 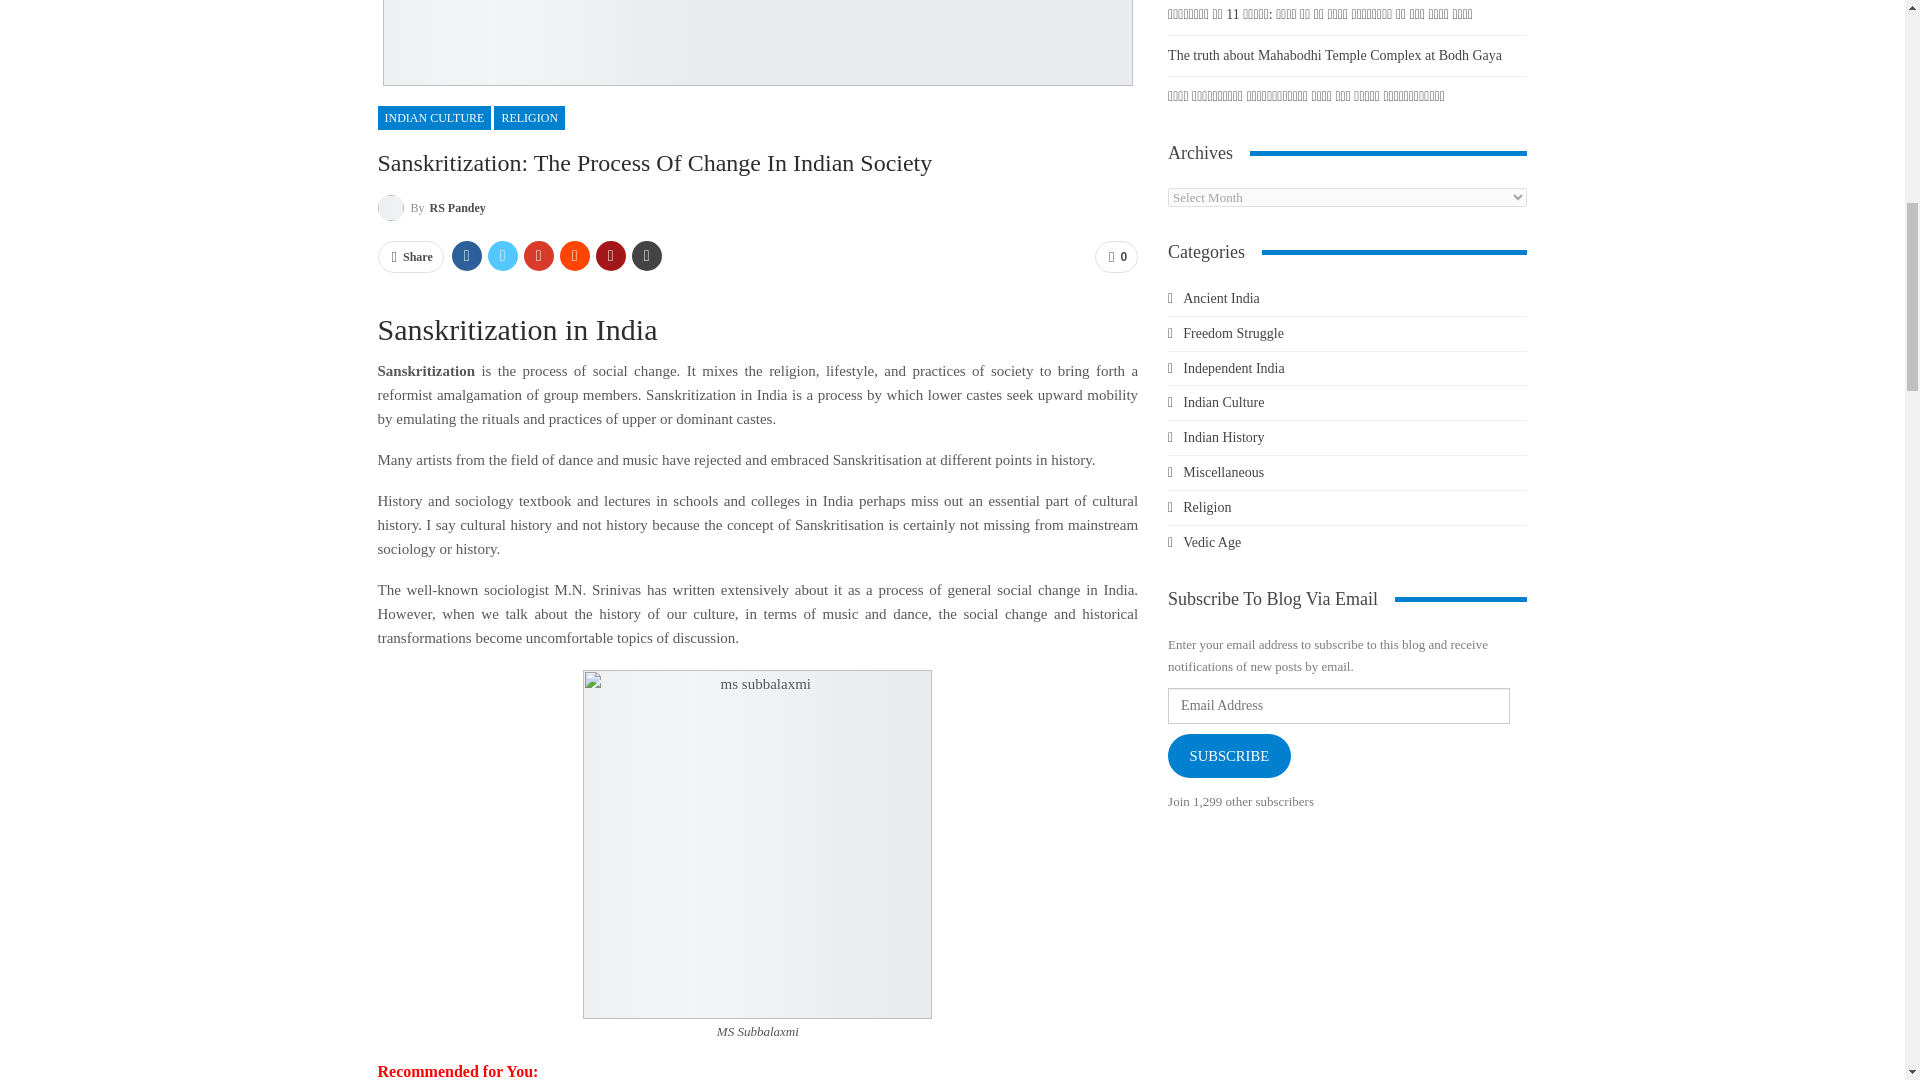 I want to click on INDIAN CULTURE, so click(x=434, y=117).